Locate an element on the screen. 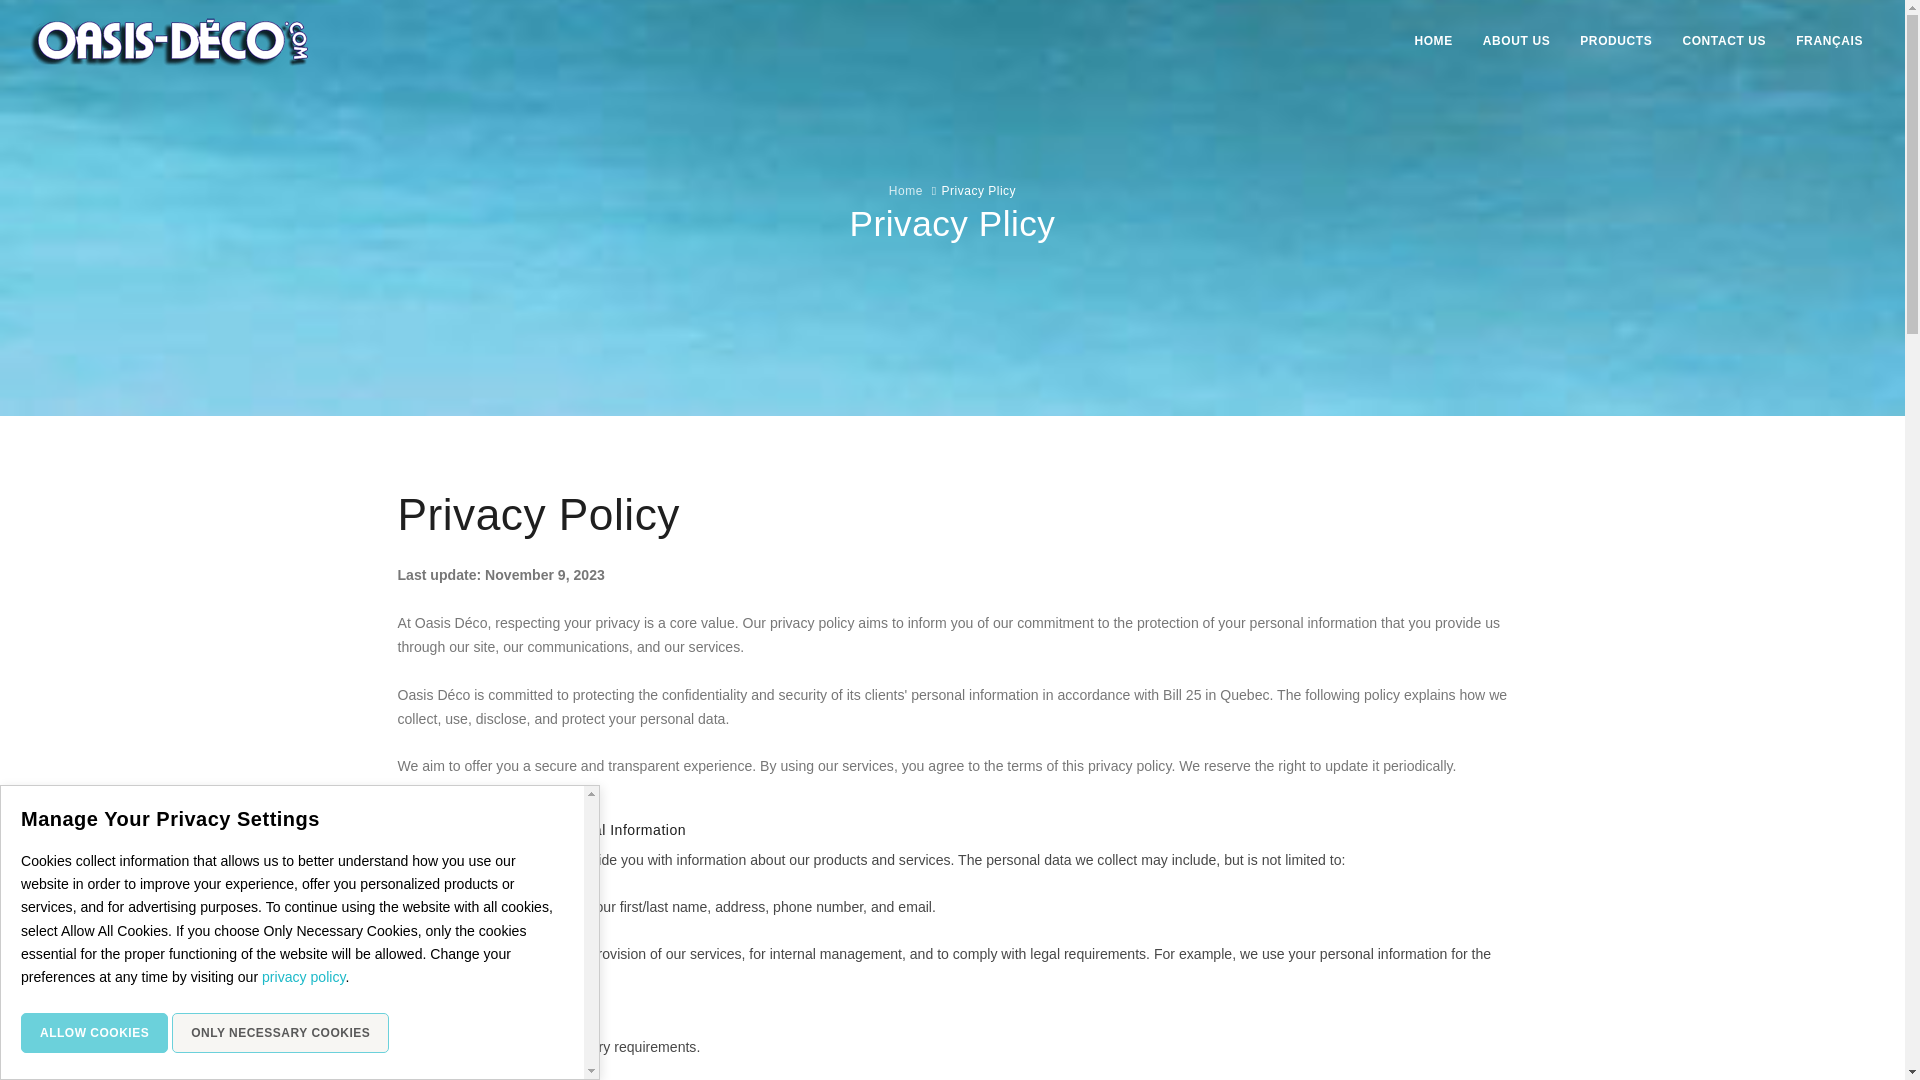  privacy policy is located at coordinates (303, 976).